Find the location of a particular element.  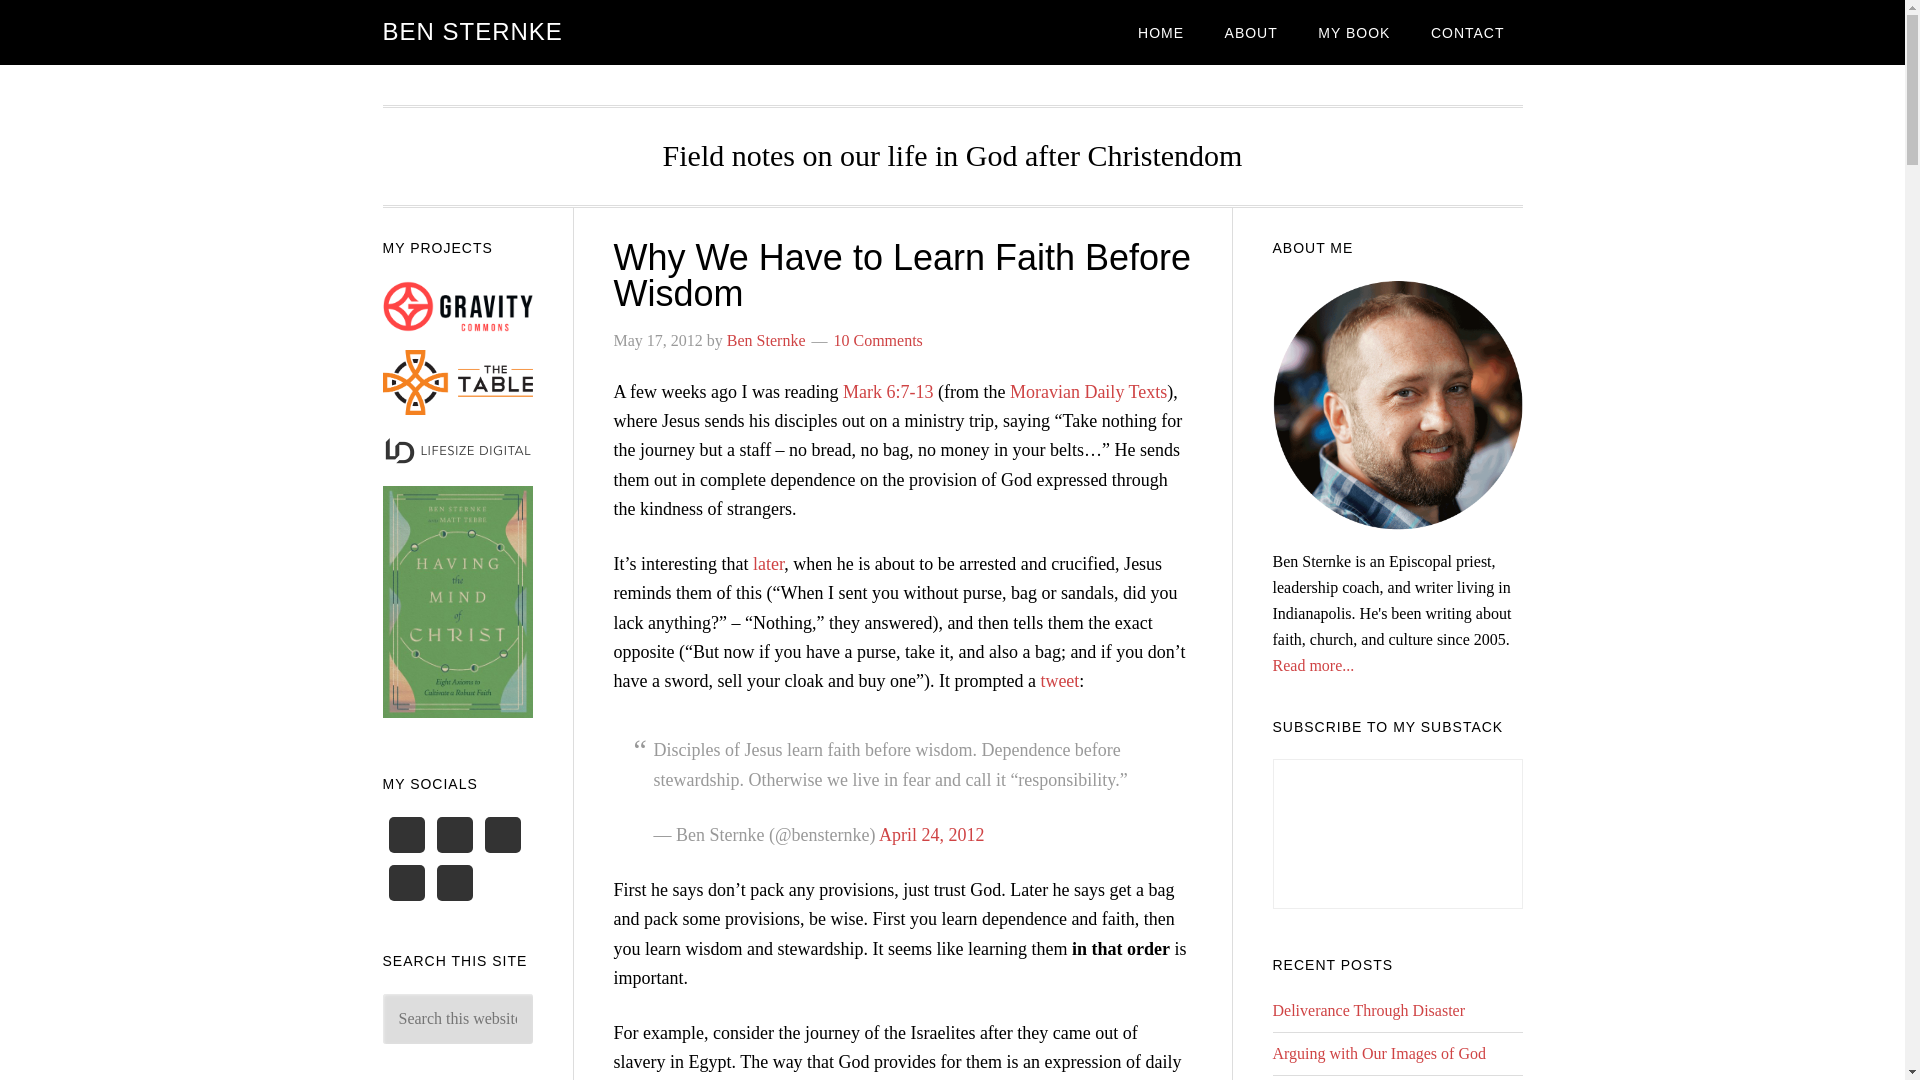

April 24, 2012 is located at coordinates (932, 834).